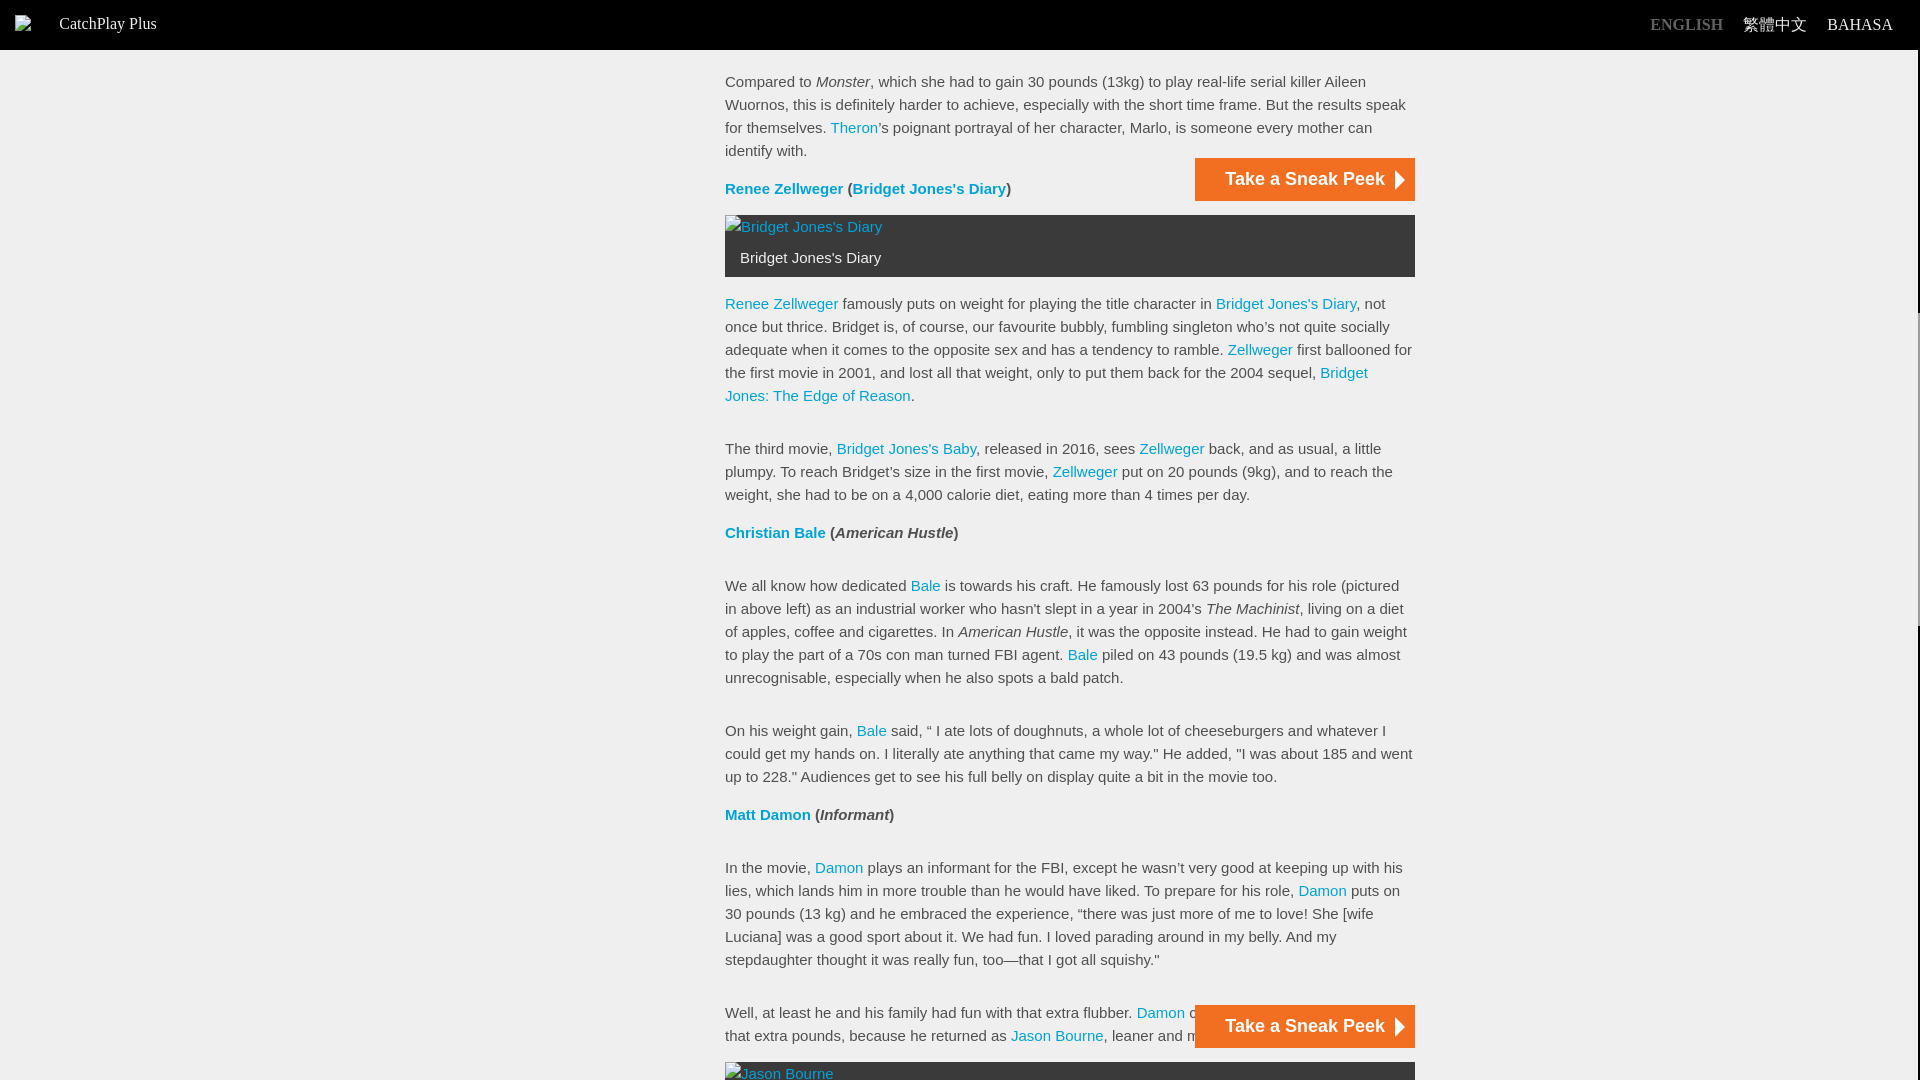 The width and height of the screenshot is (1920, 1080). What do you see at coordinates (906, 448) in the screenshot?
I see `Bridget Jones's Baby` at bounding box center [906, 448].